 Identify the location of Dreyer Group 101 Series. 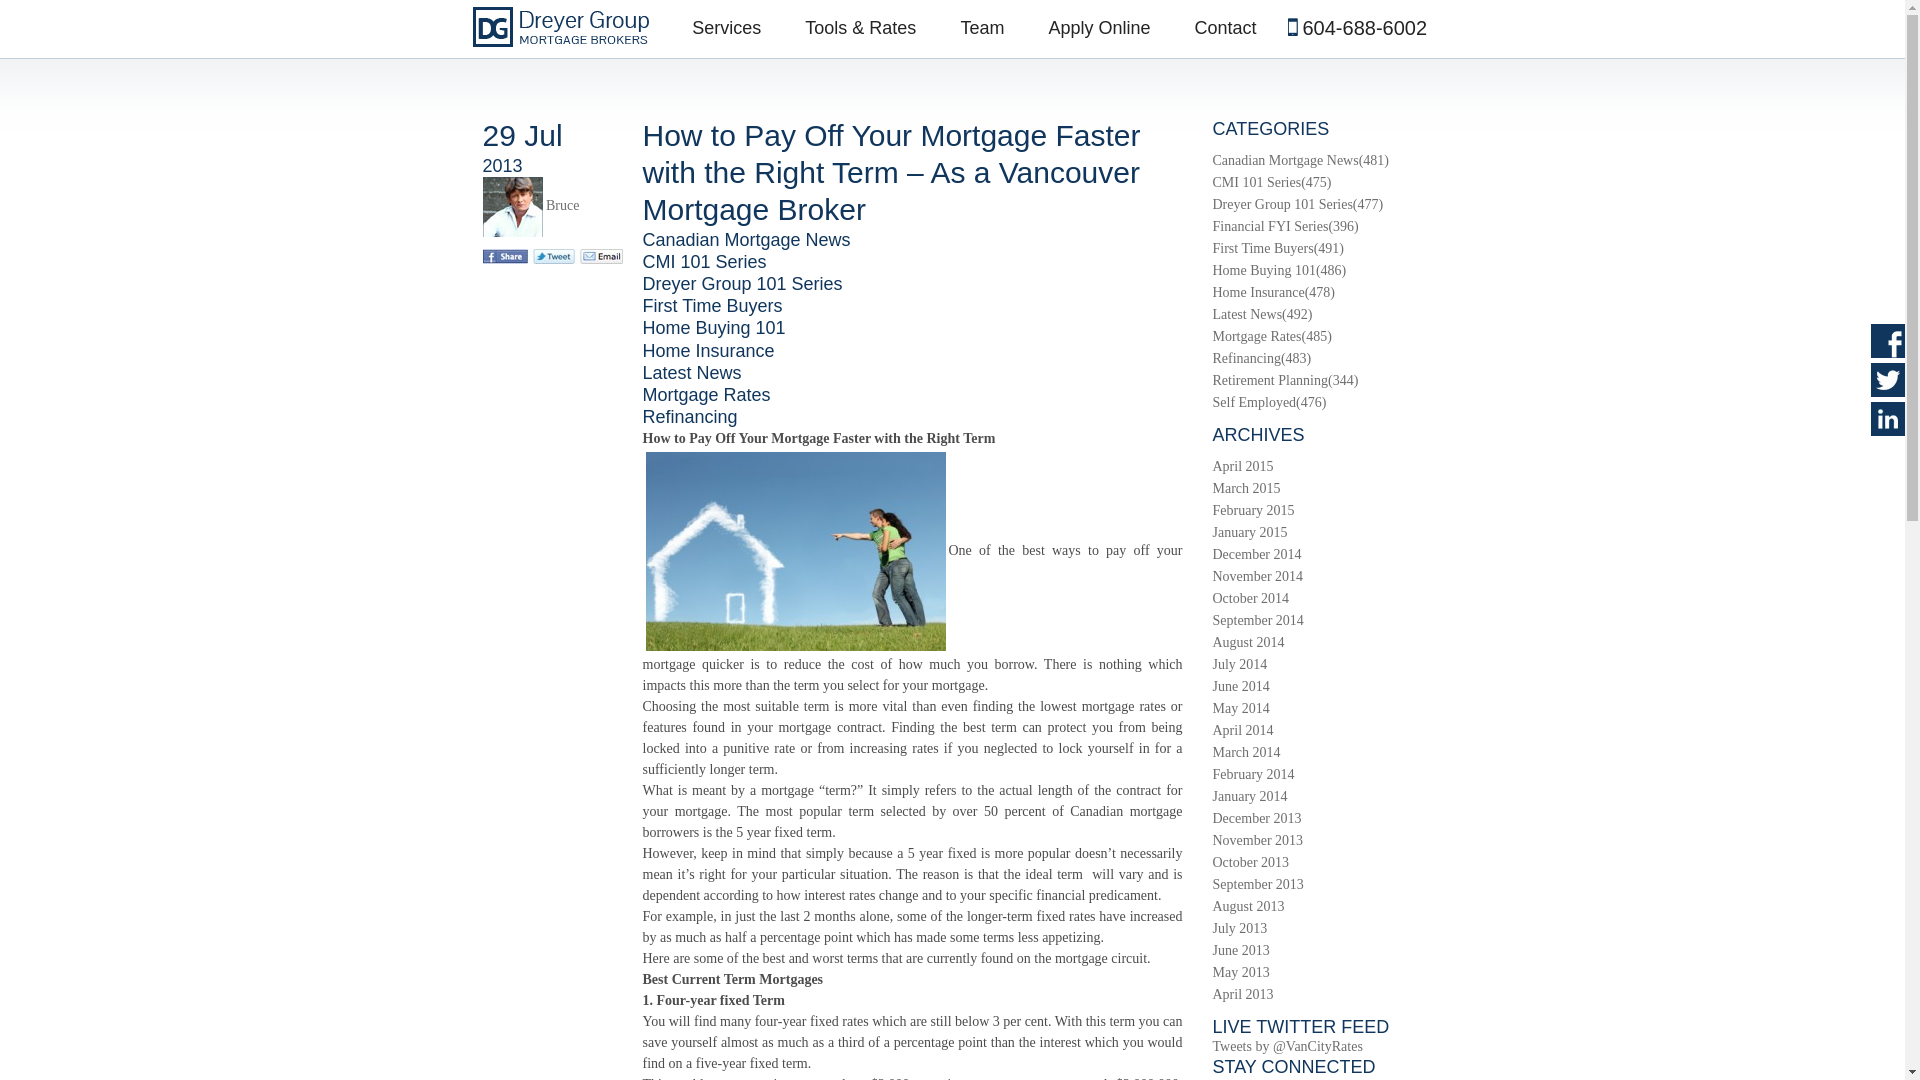
(742, 284).